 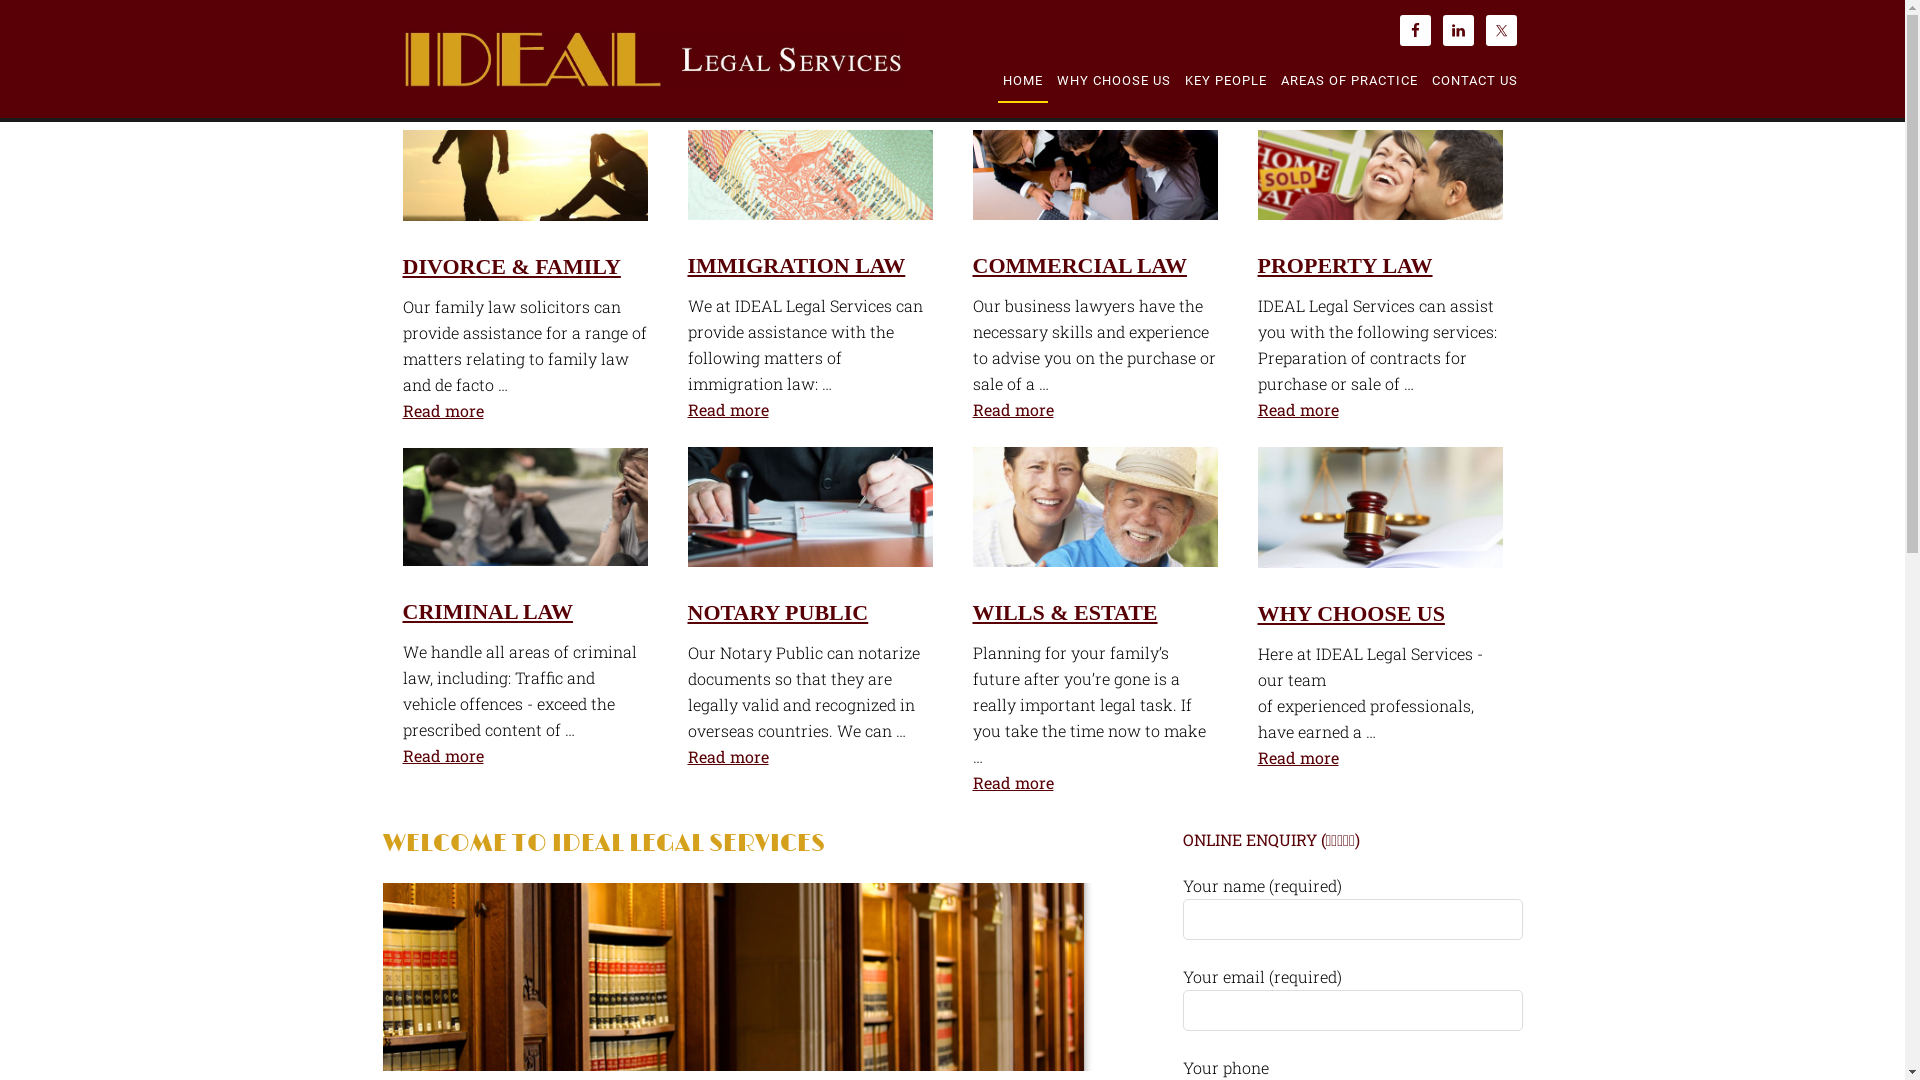 I want to click on WHY CHOOSE US, so click(x=1352, y=614).